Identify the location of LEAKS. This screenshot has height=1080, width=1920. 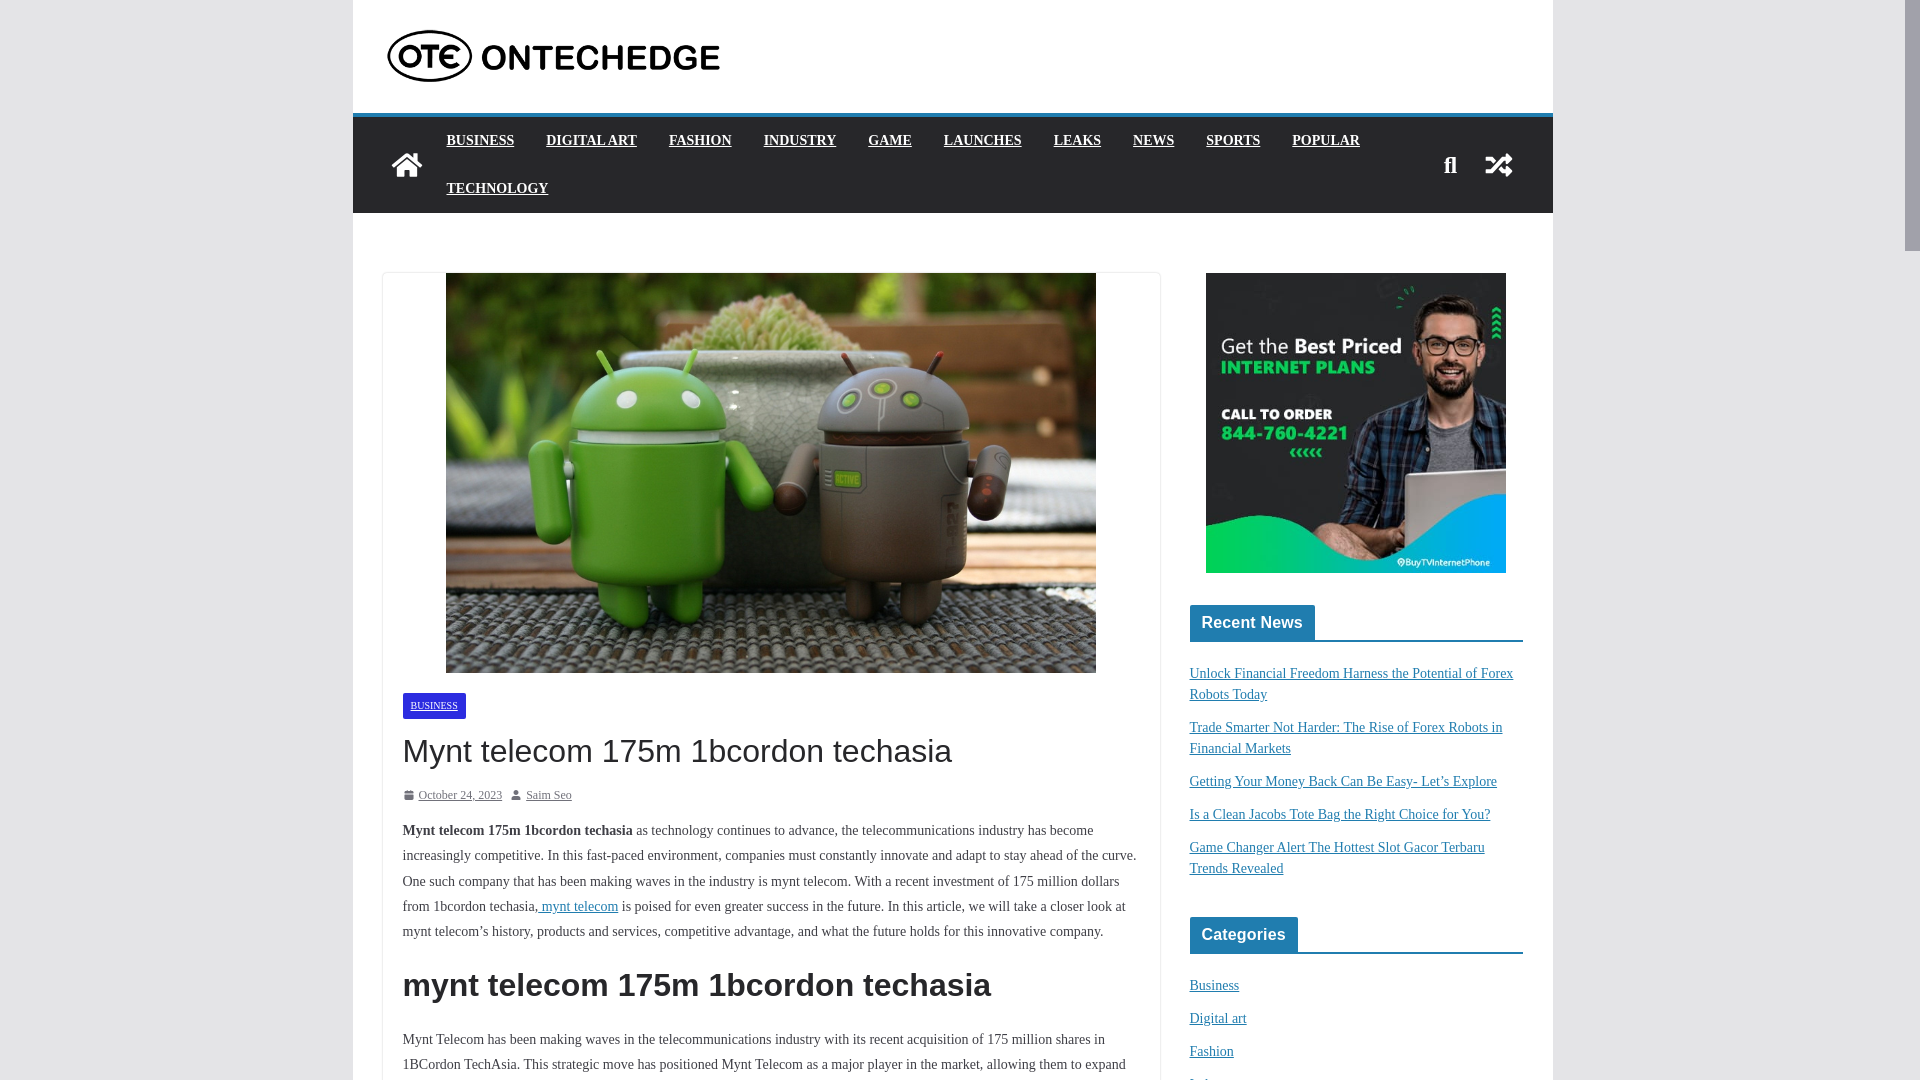
(1077, 141).